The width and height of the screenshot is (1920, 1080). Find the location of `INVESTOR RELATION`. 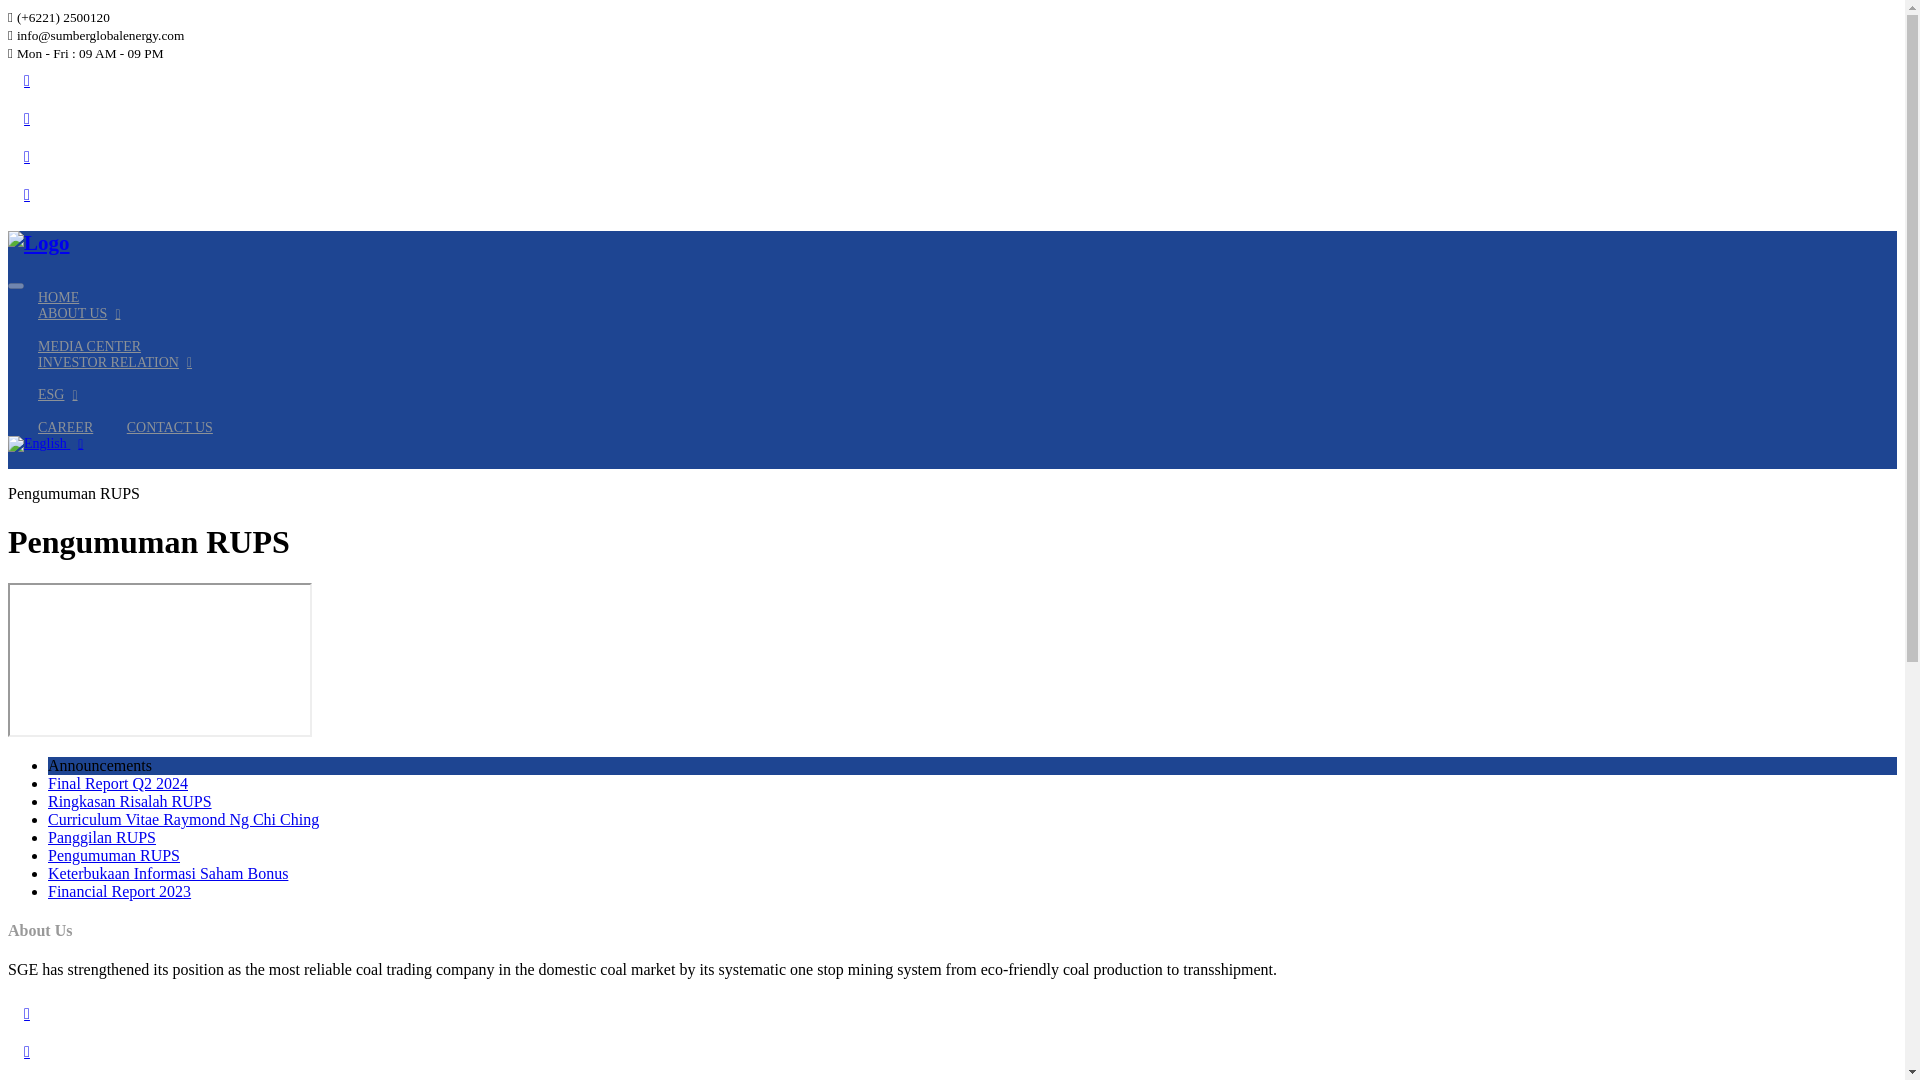

INVESTOR RELATION is located at coordinates (115, 362).